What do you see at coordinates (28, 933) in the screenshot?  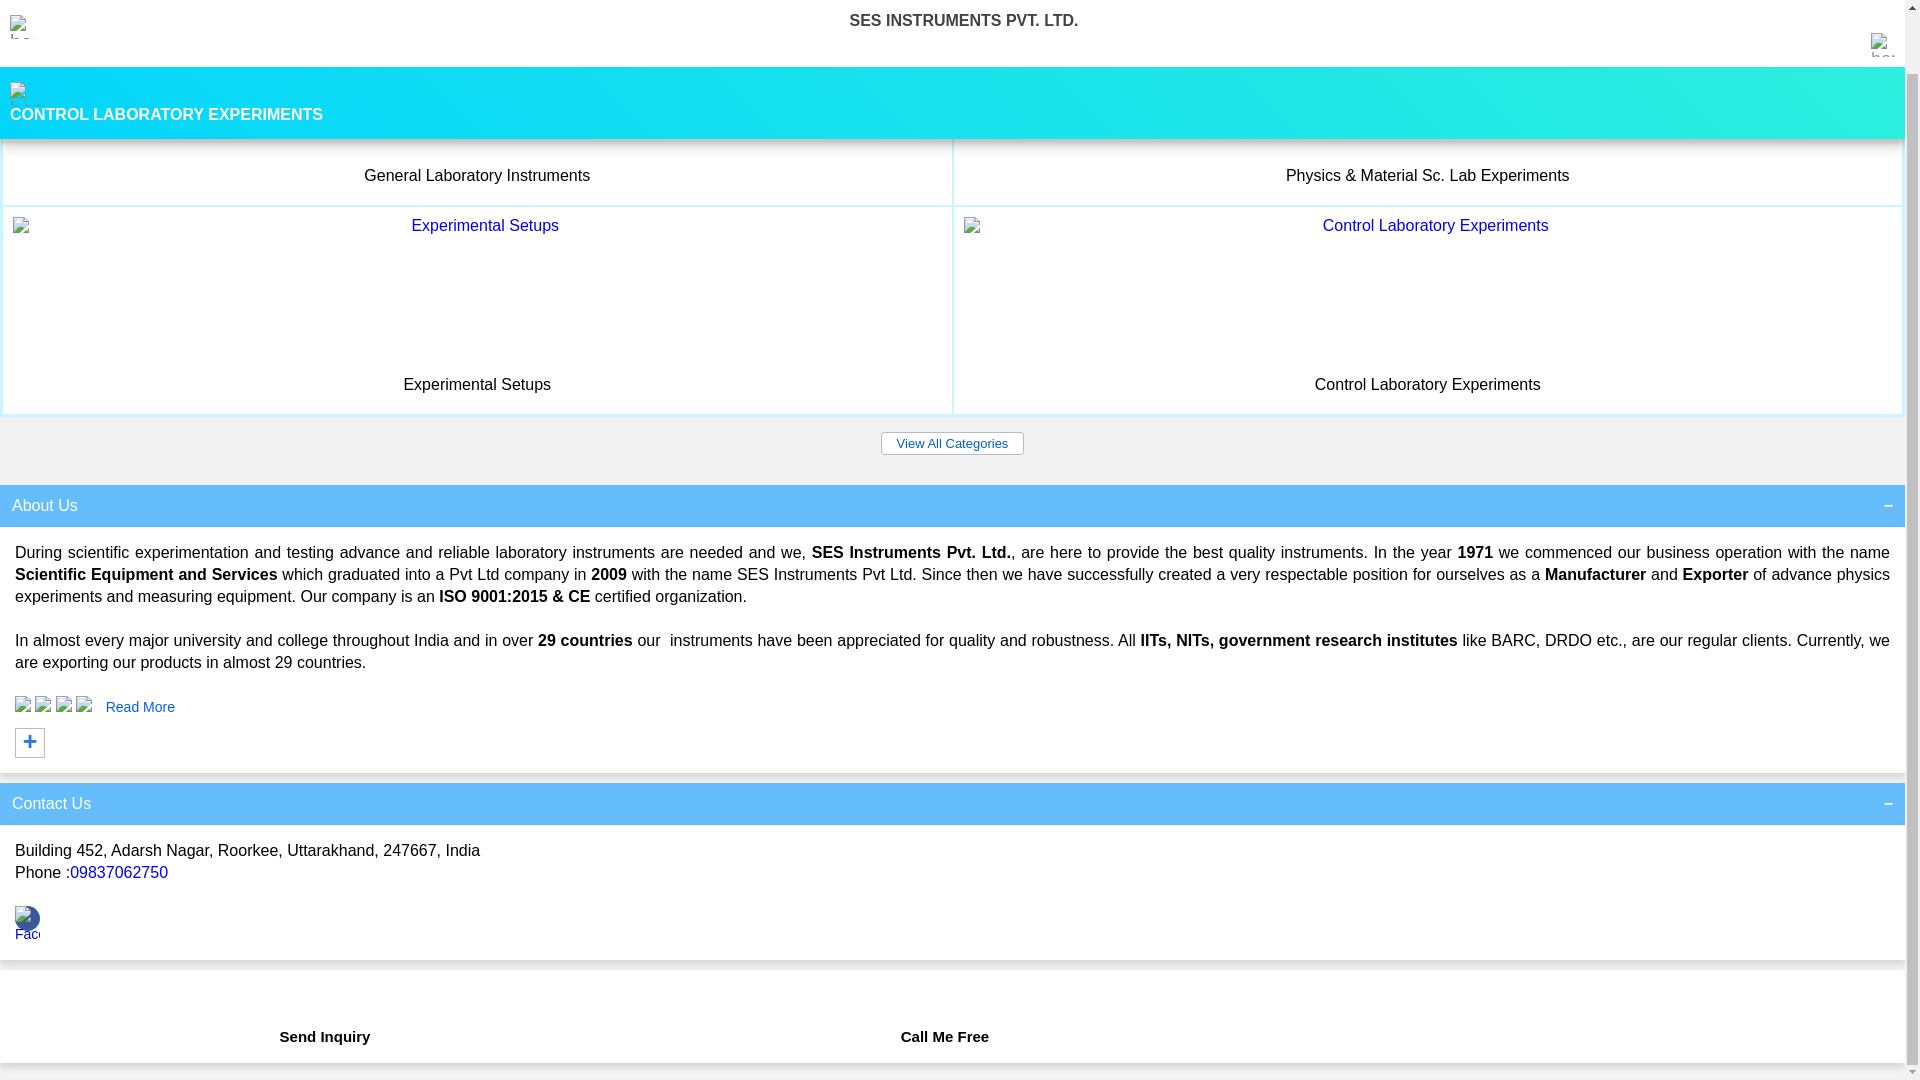 I see `Facebook` at bounding box center [28, 933].